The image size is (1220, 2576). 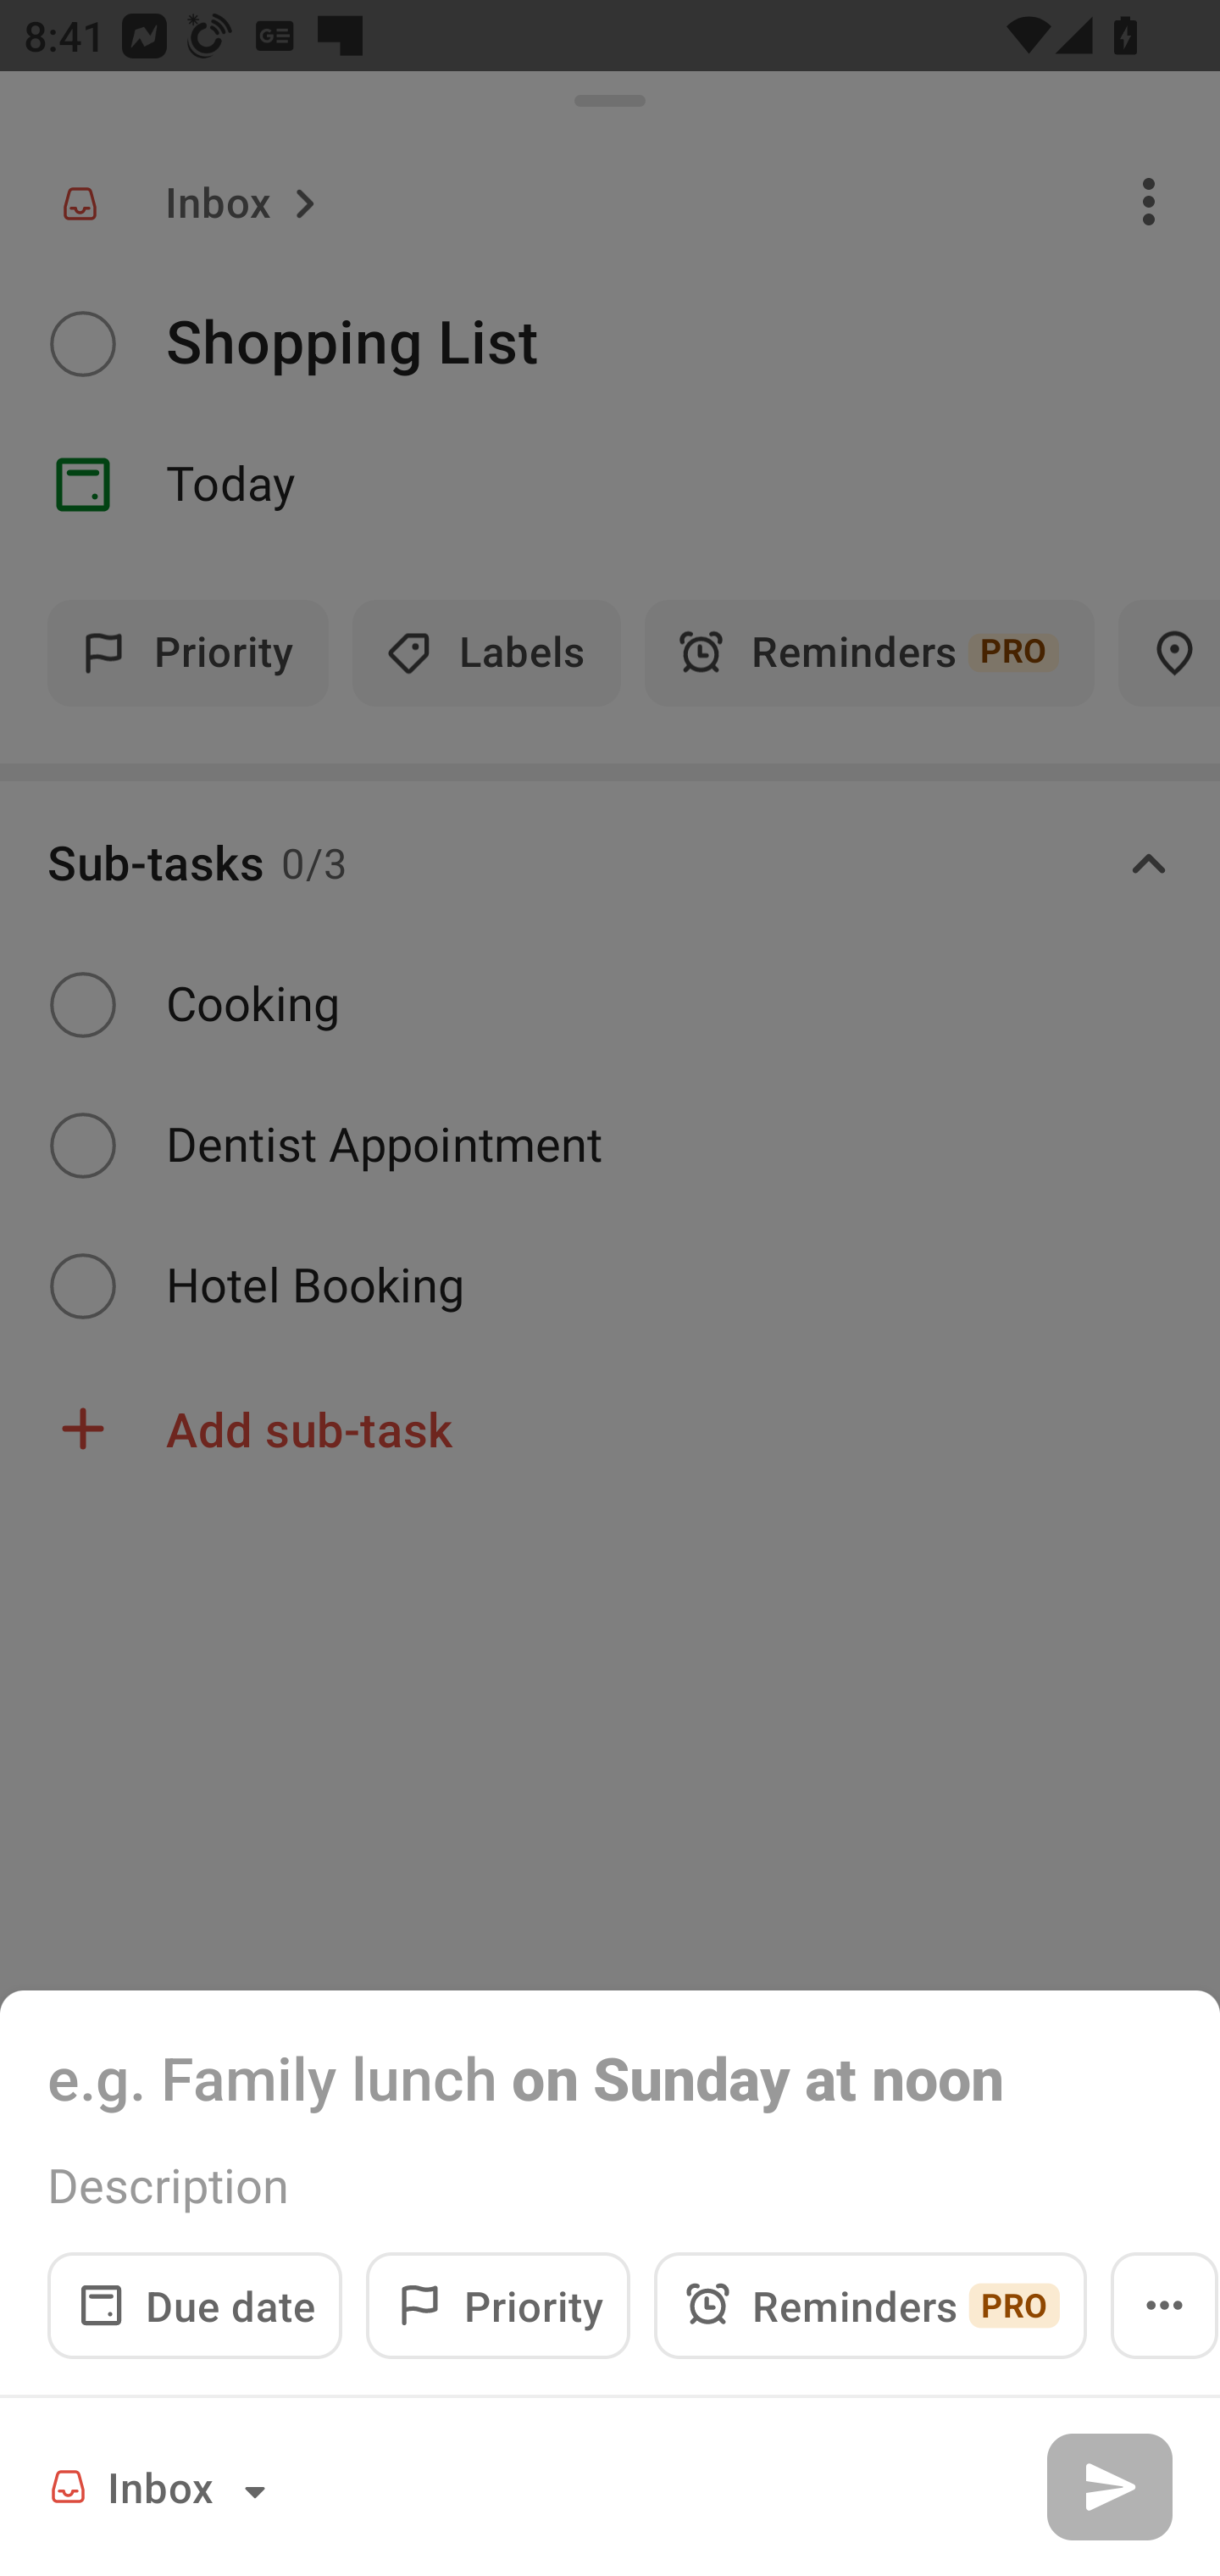 What do you see at coordinates (1164, 2305) in the screenshot?
I see `Open menu` at bounding box center [1164, 2305].